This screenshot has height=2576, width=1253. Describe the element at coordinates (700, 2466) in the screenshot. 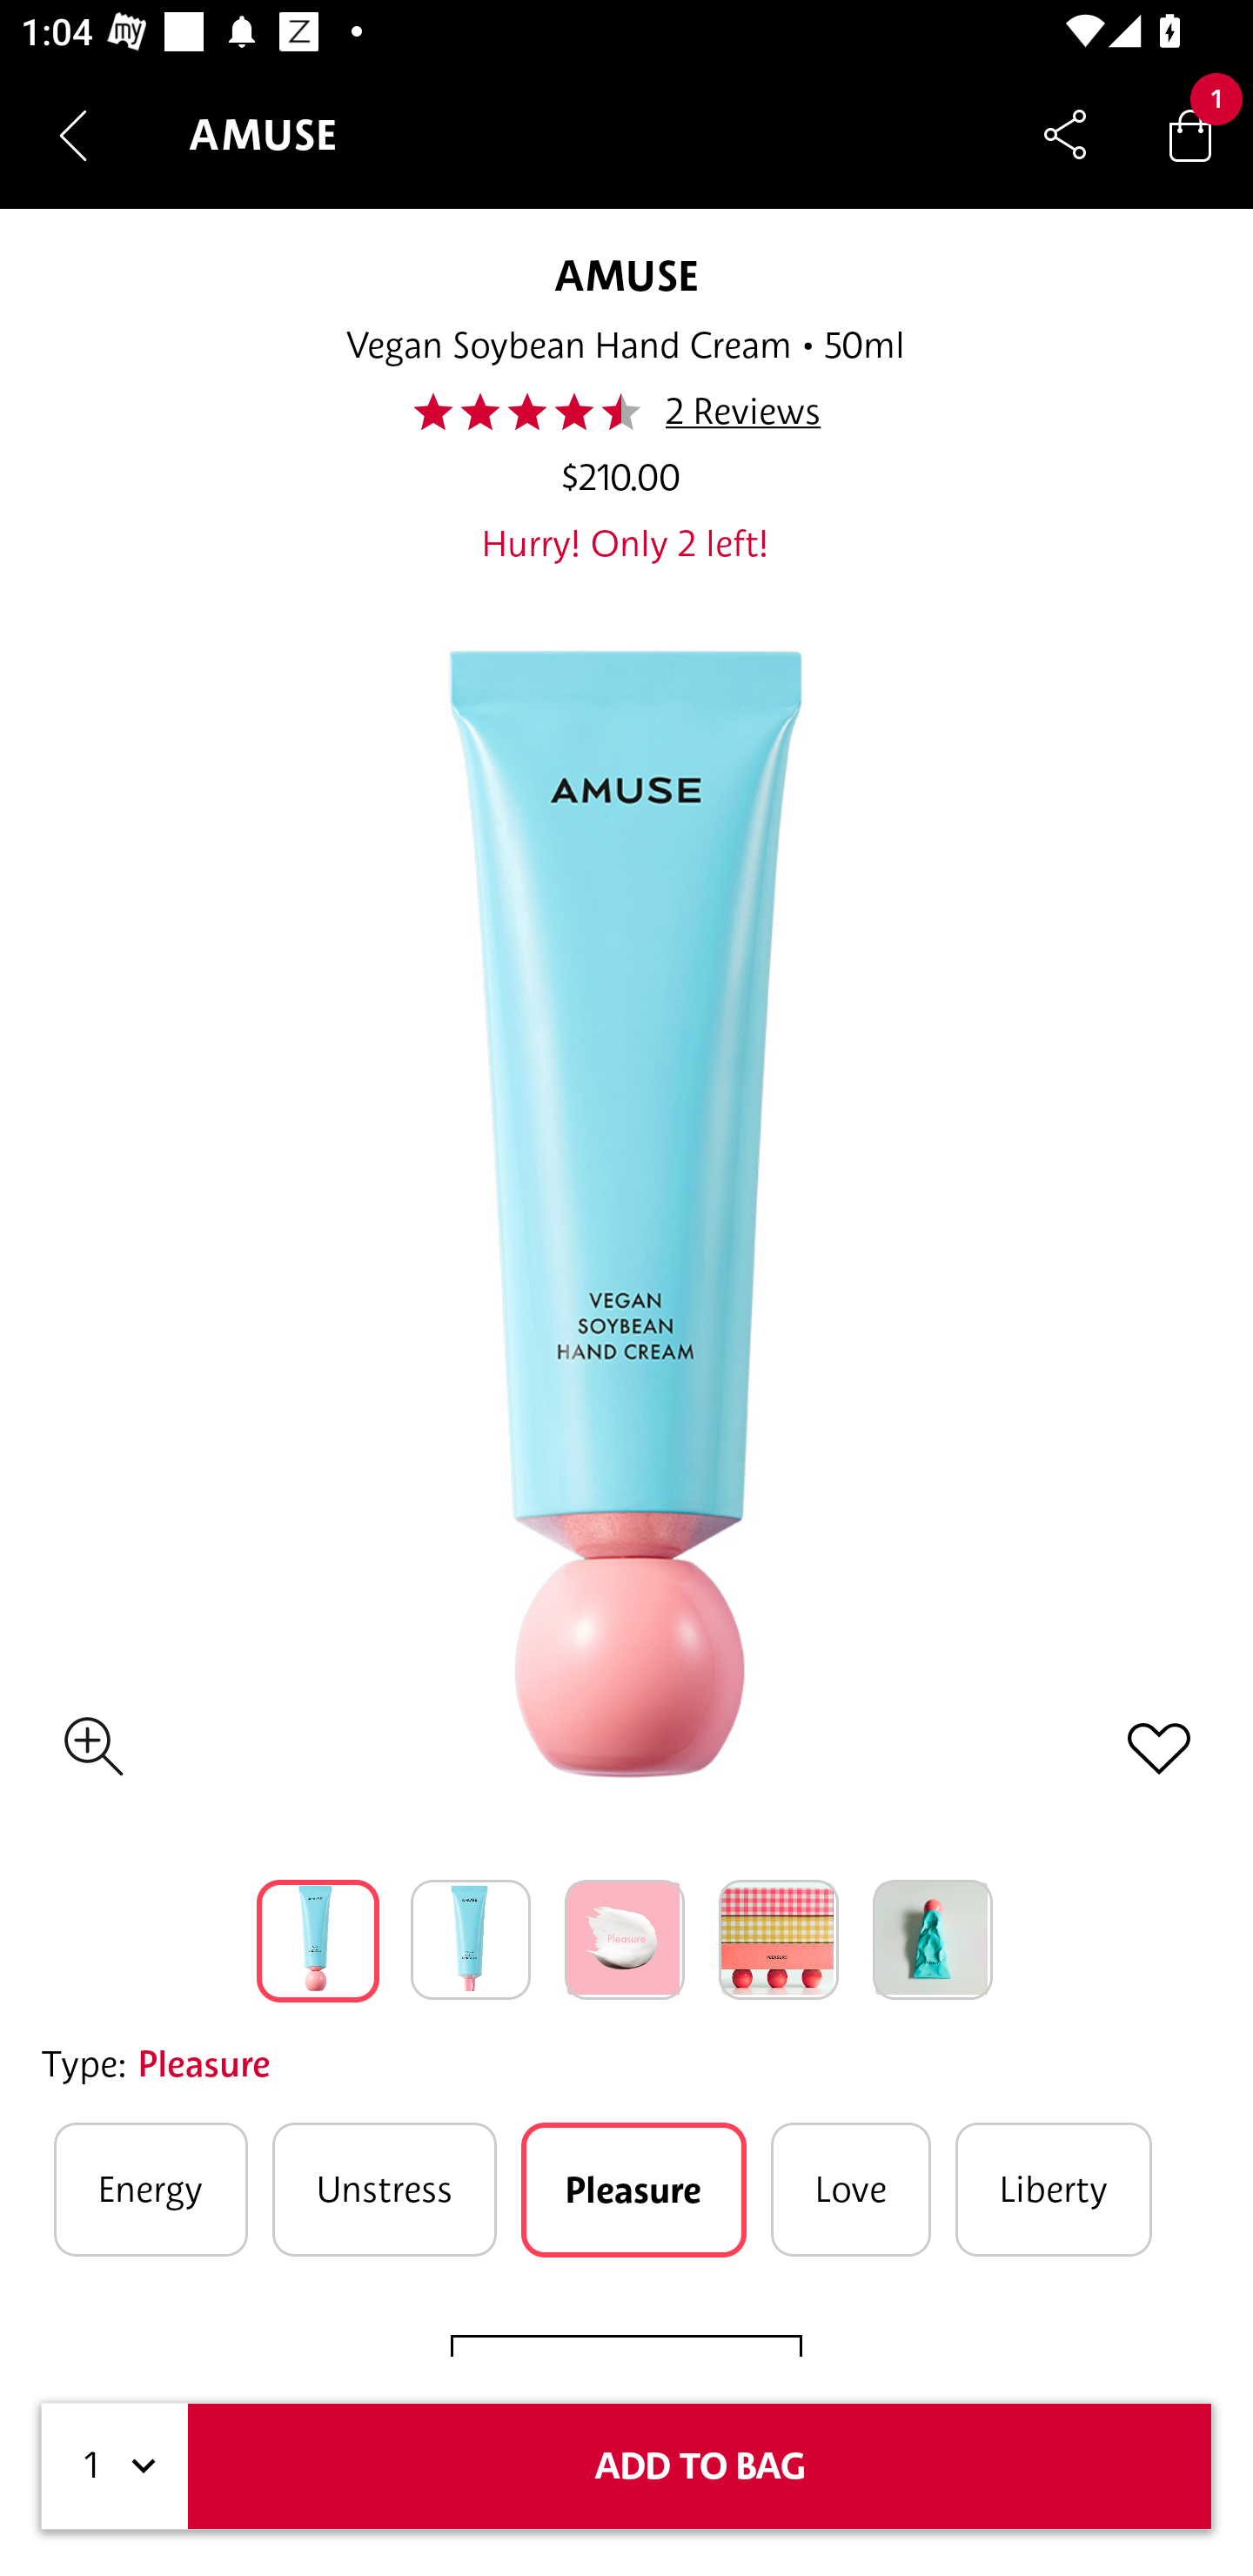

I see `ADD TO BAG` at that location.